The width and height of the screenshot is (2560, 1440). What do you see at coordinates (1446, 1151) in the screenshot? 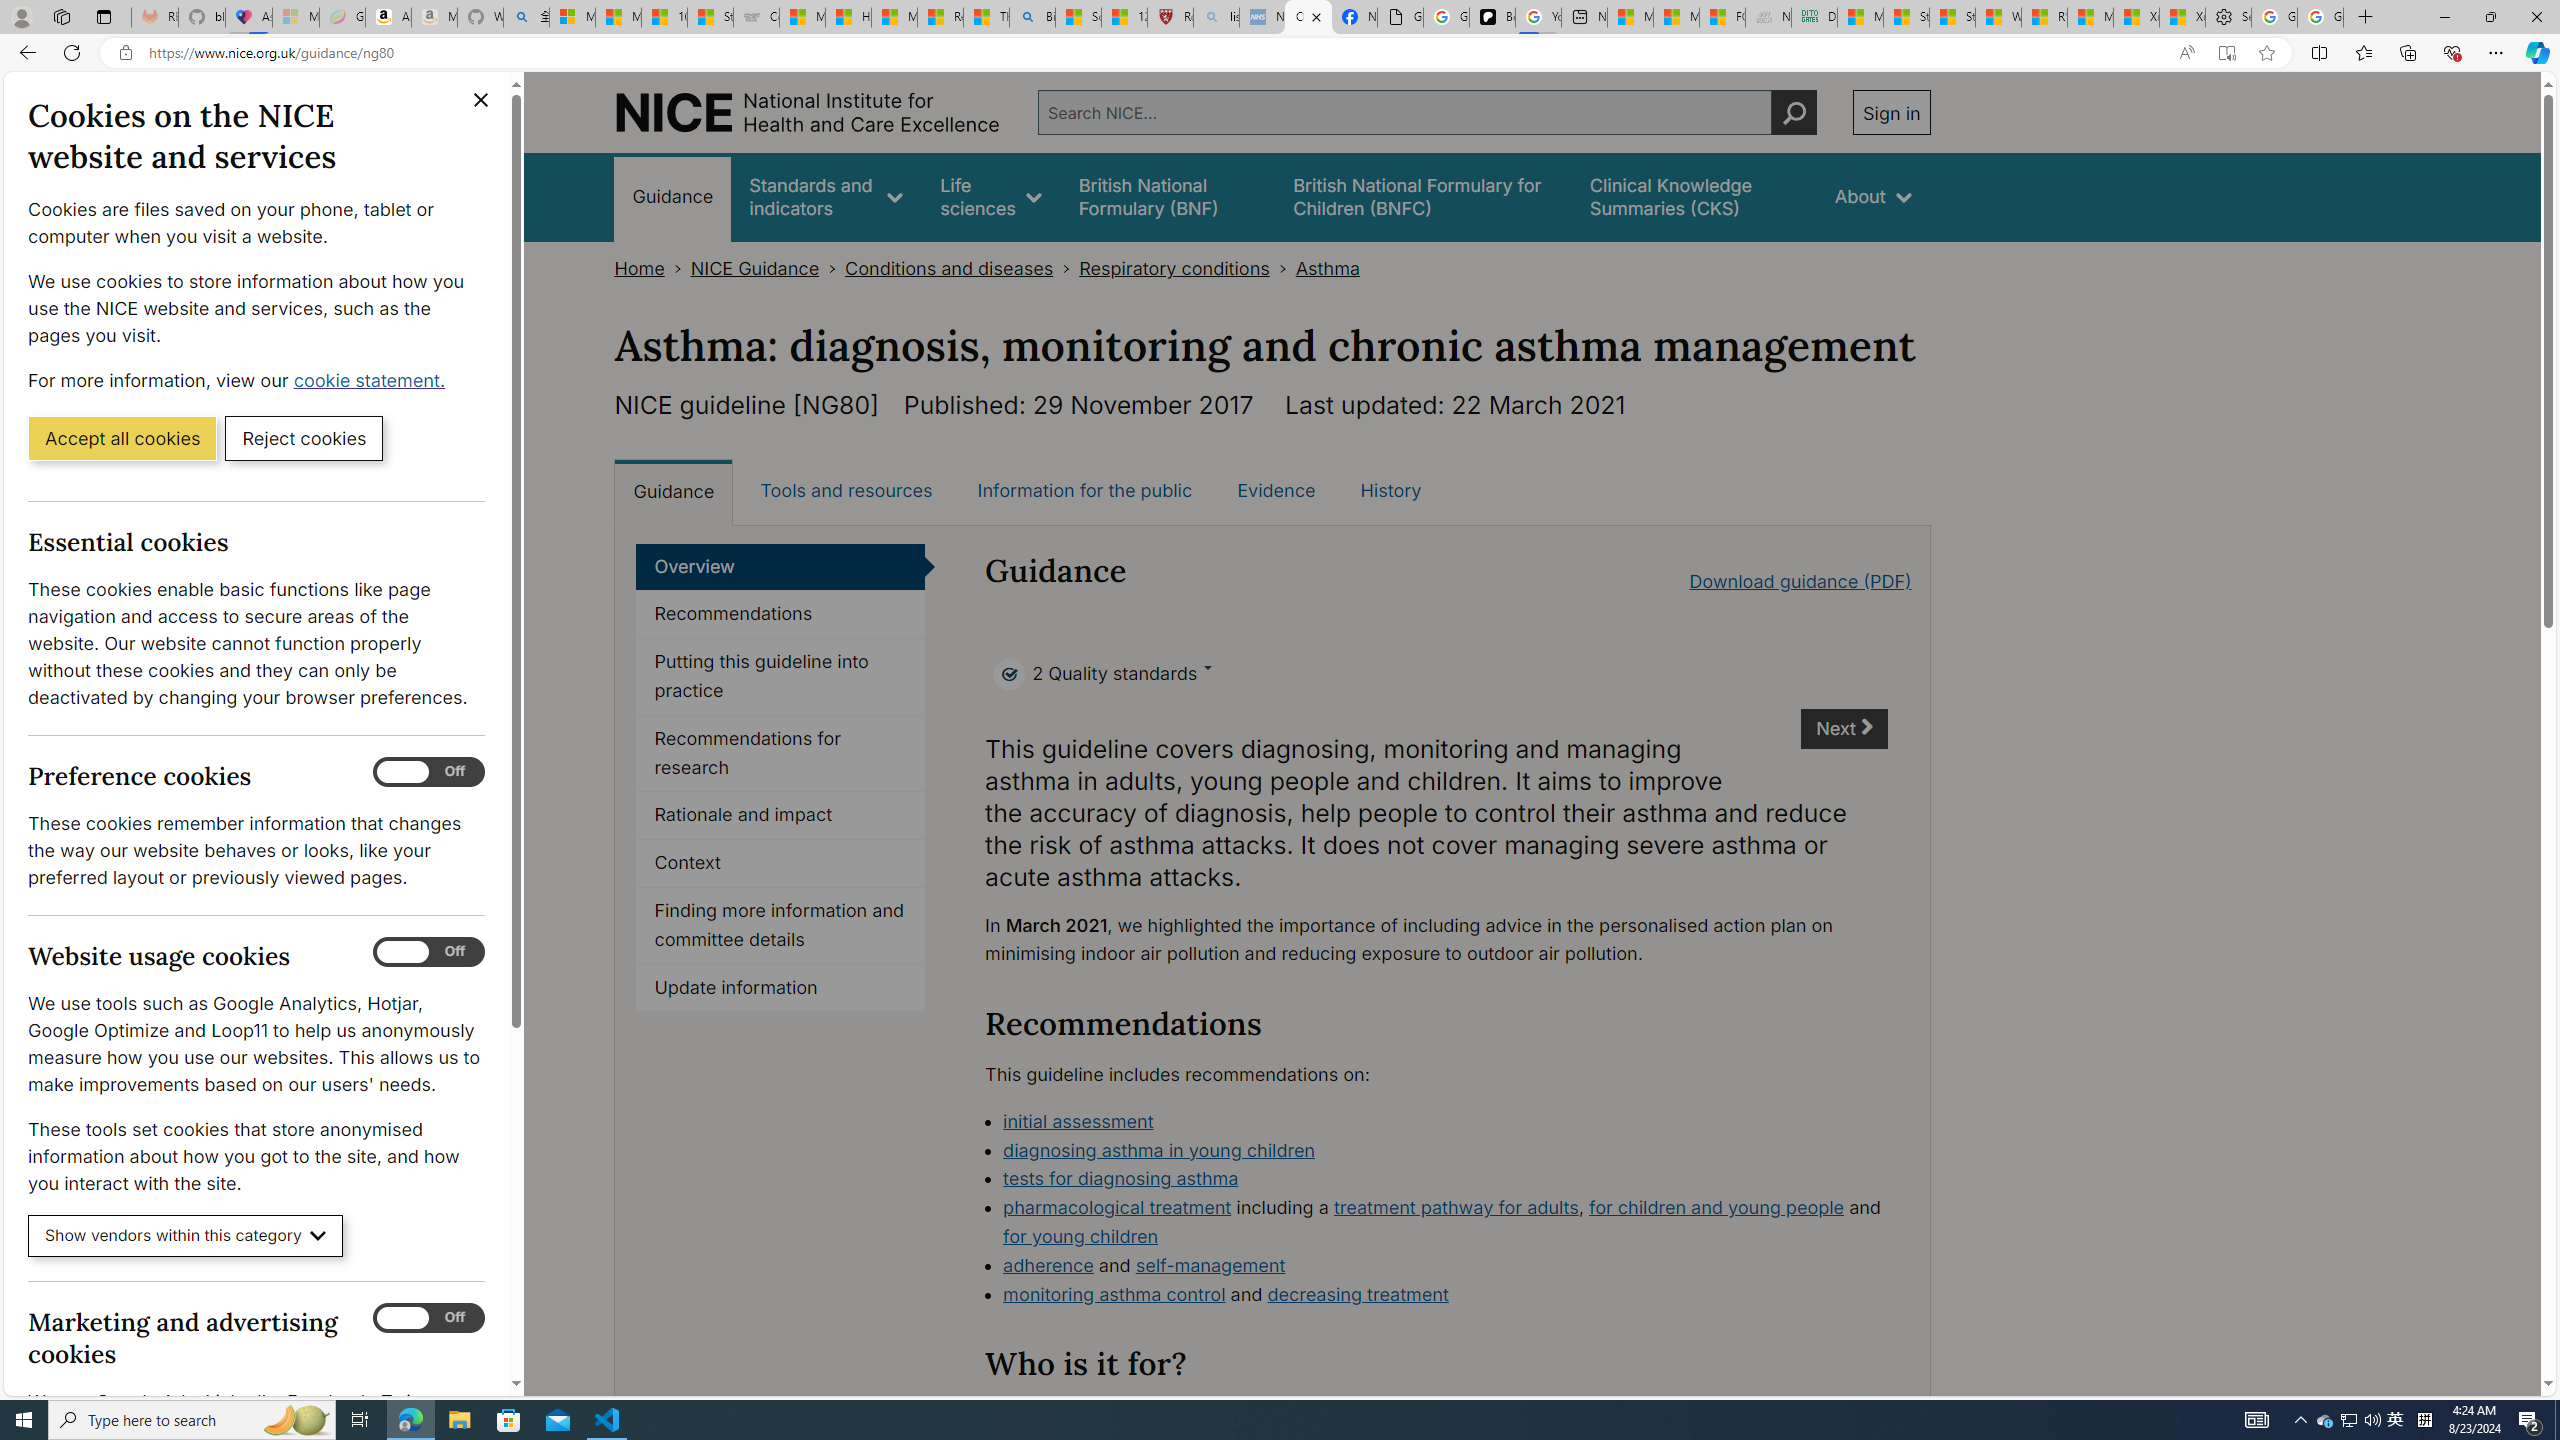
I see `diagnosing asthma in young children` at bounding box center [1446, 1151].